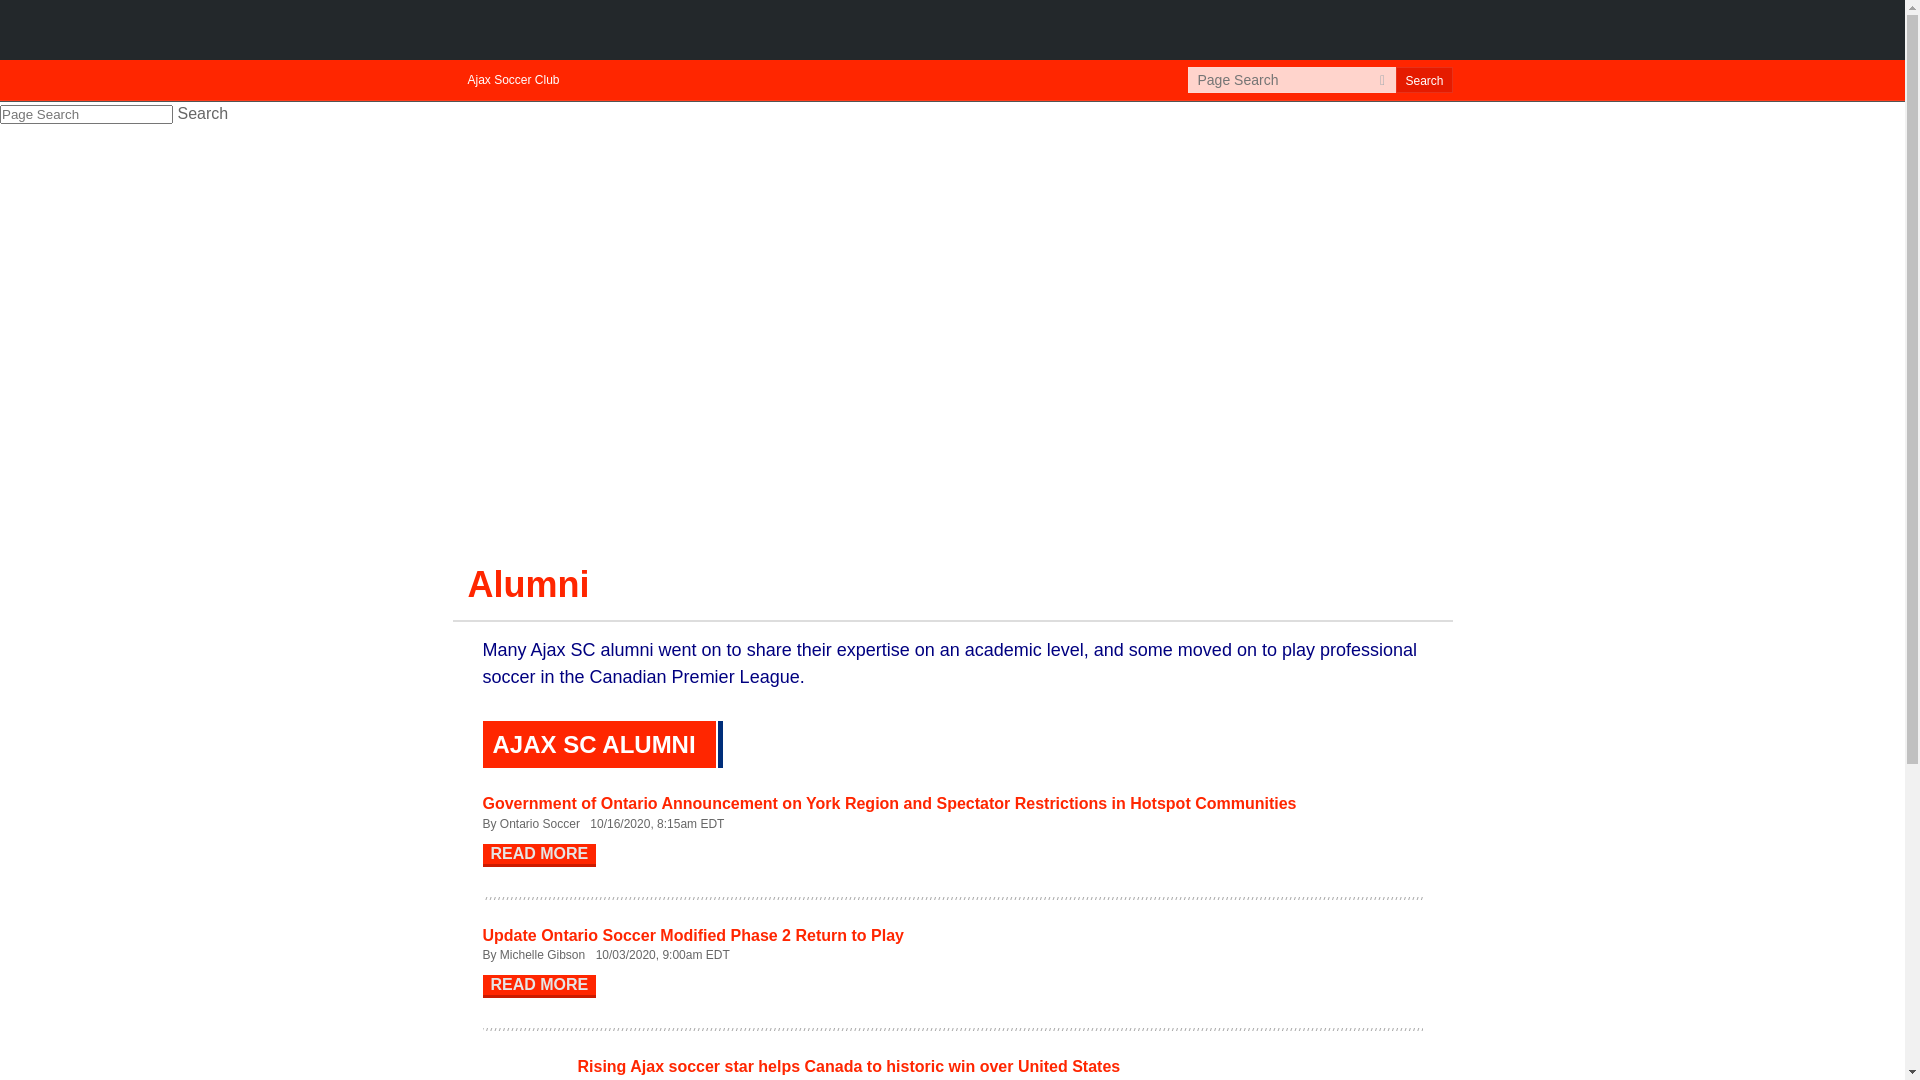 The image size is (1920, 1080). I want to click on READ MORE, so click(539, 986).